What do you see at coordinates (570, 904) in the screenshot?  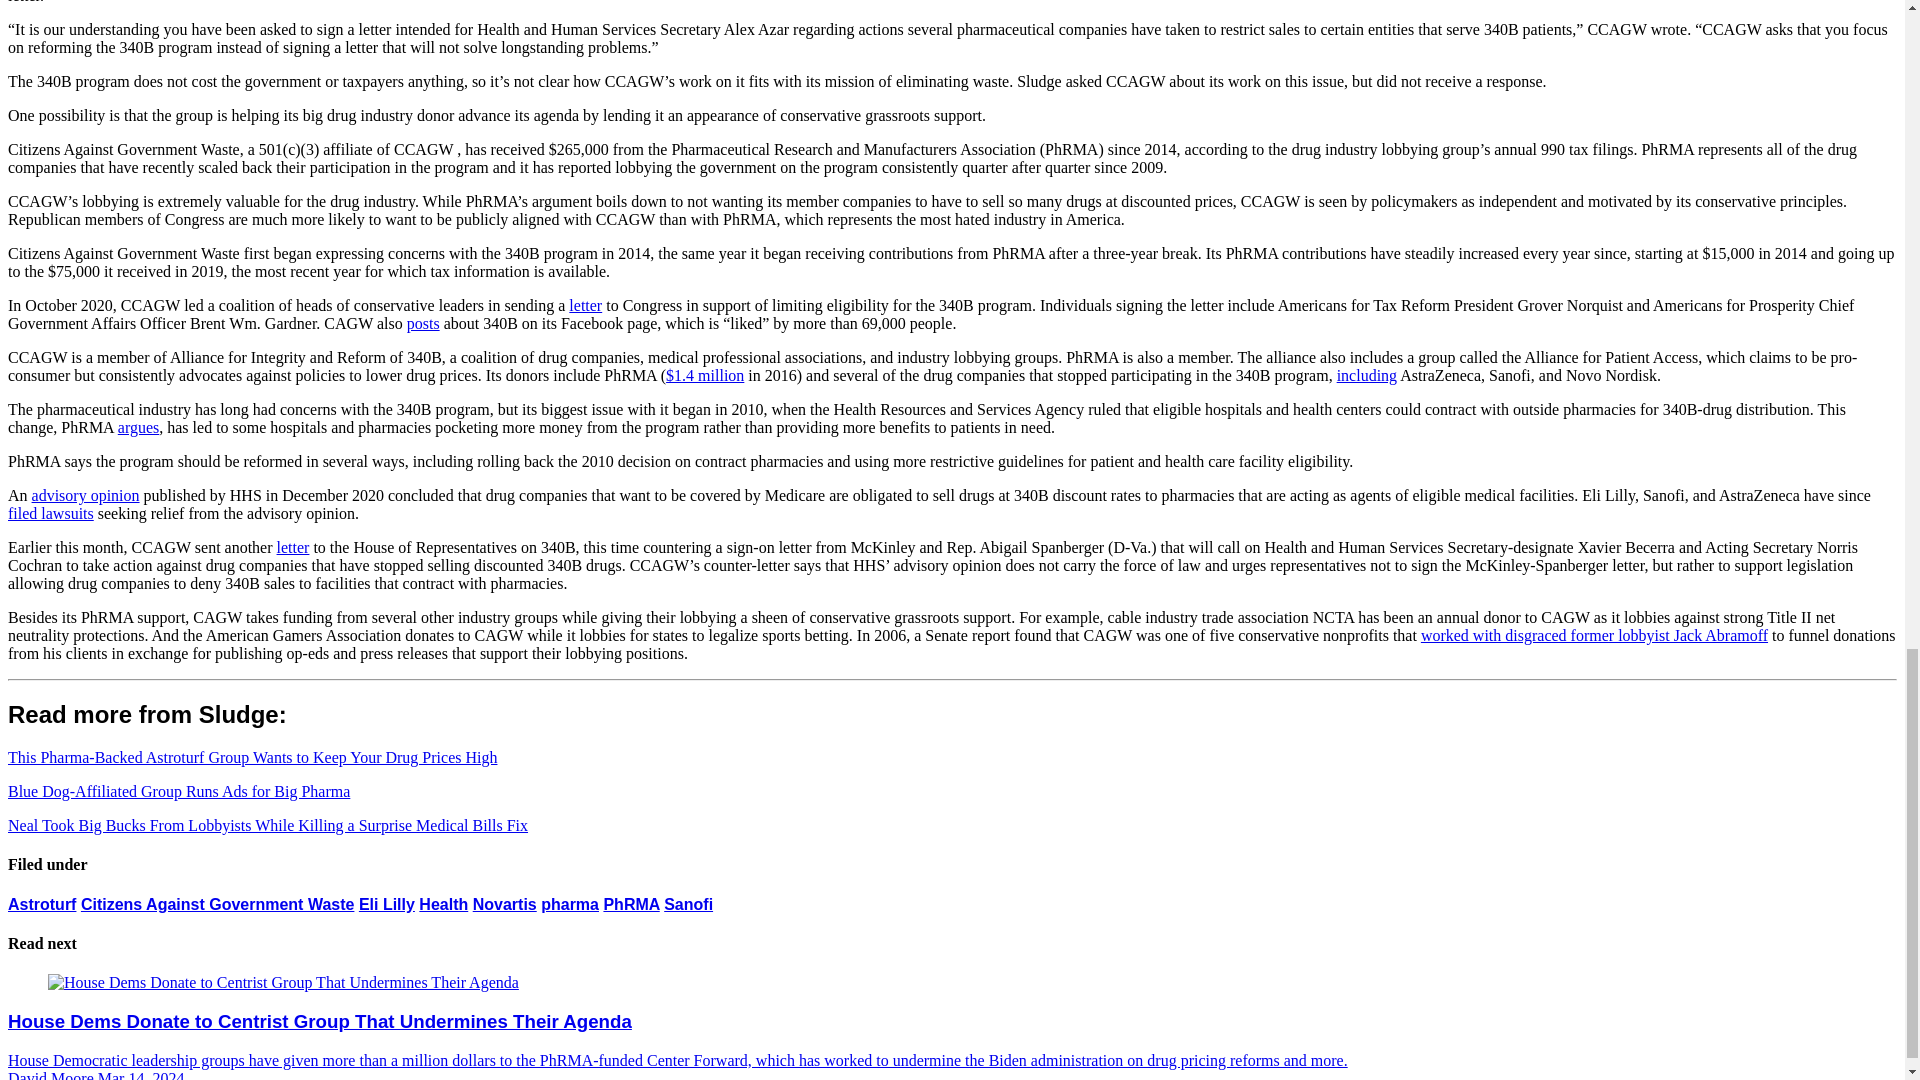 I see `pharma` at bounding box center [570, 904].